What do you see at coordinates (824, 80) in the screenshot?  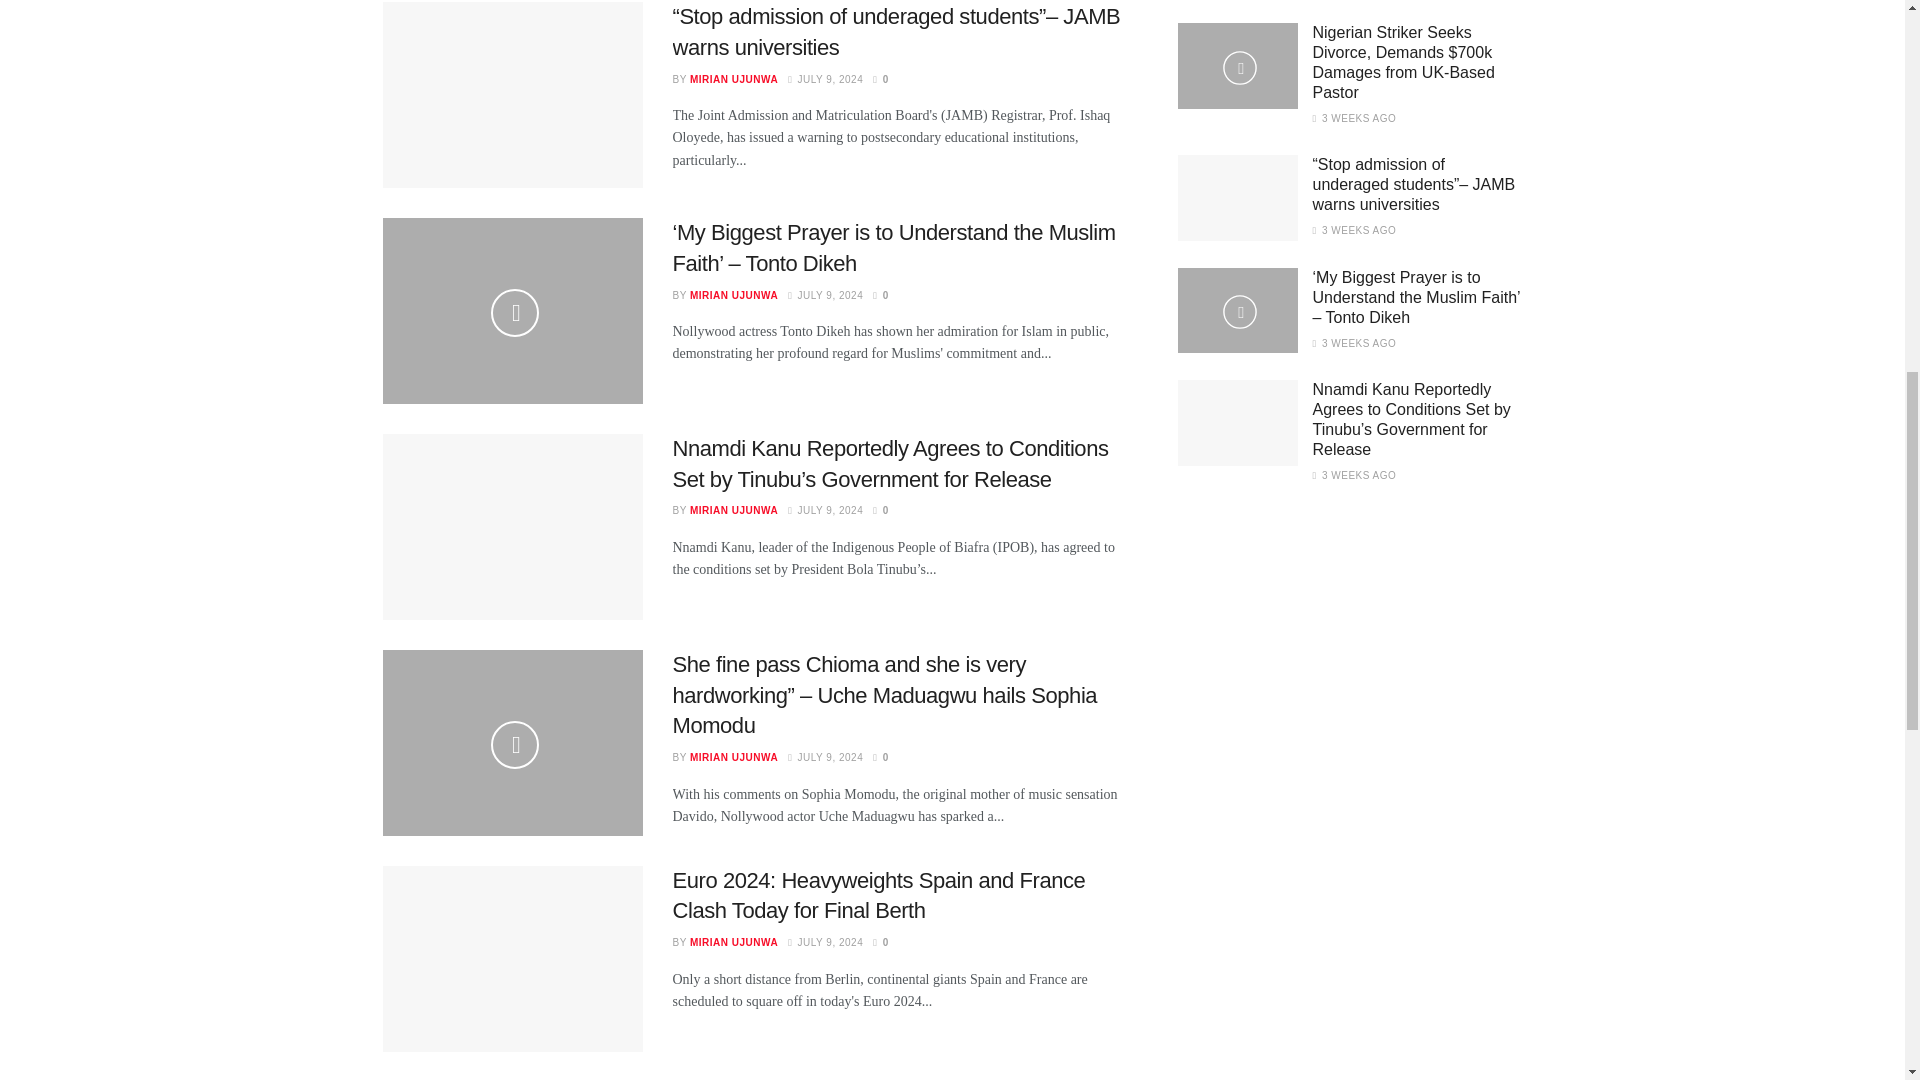 I see `JULY 9, 2024` at bounding box center [824, 80].